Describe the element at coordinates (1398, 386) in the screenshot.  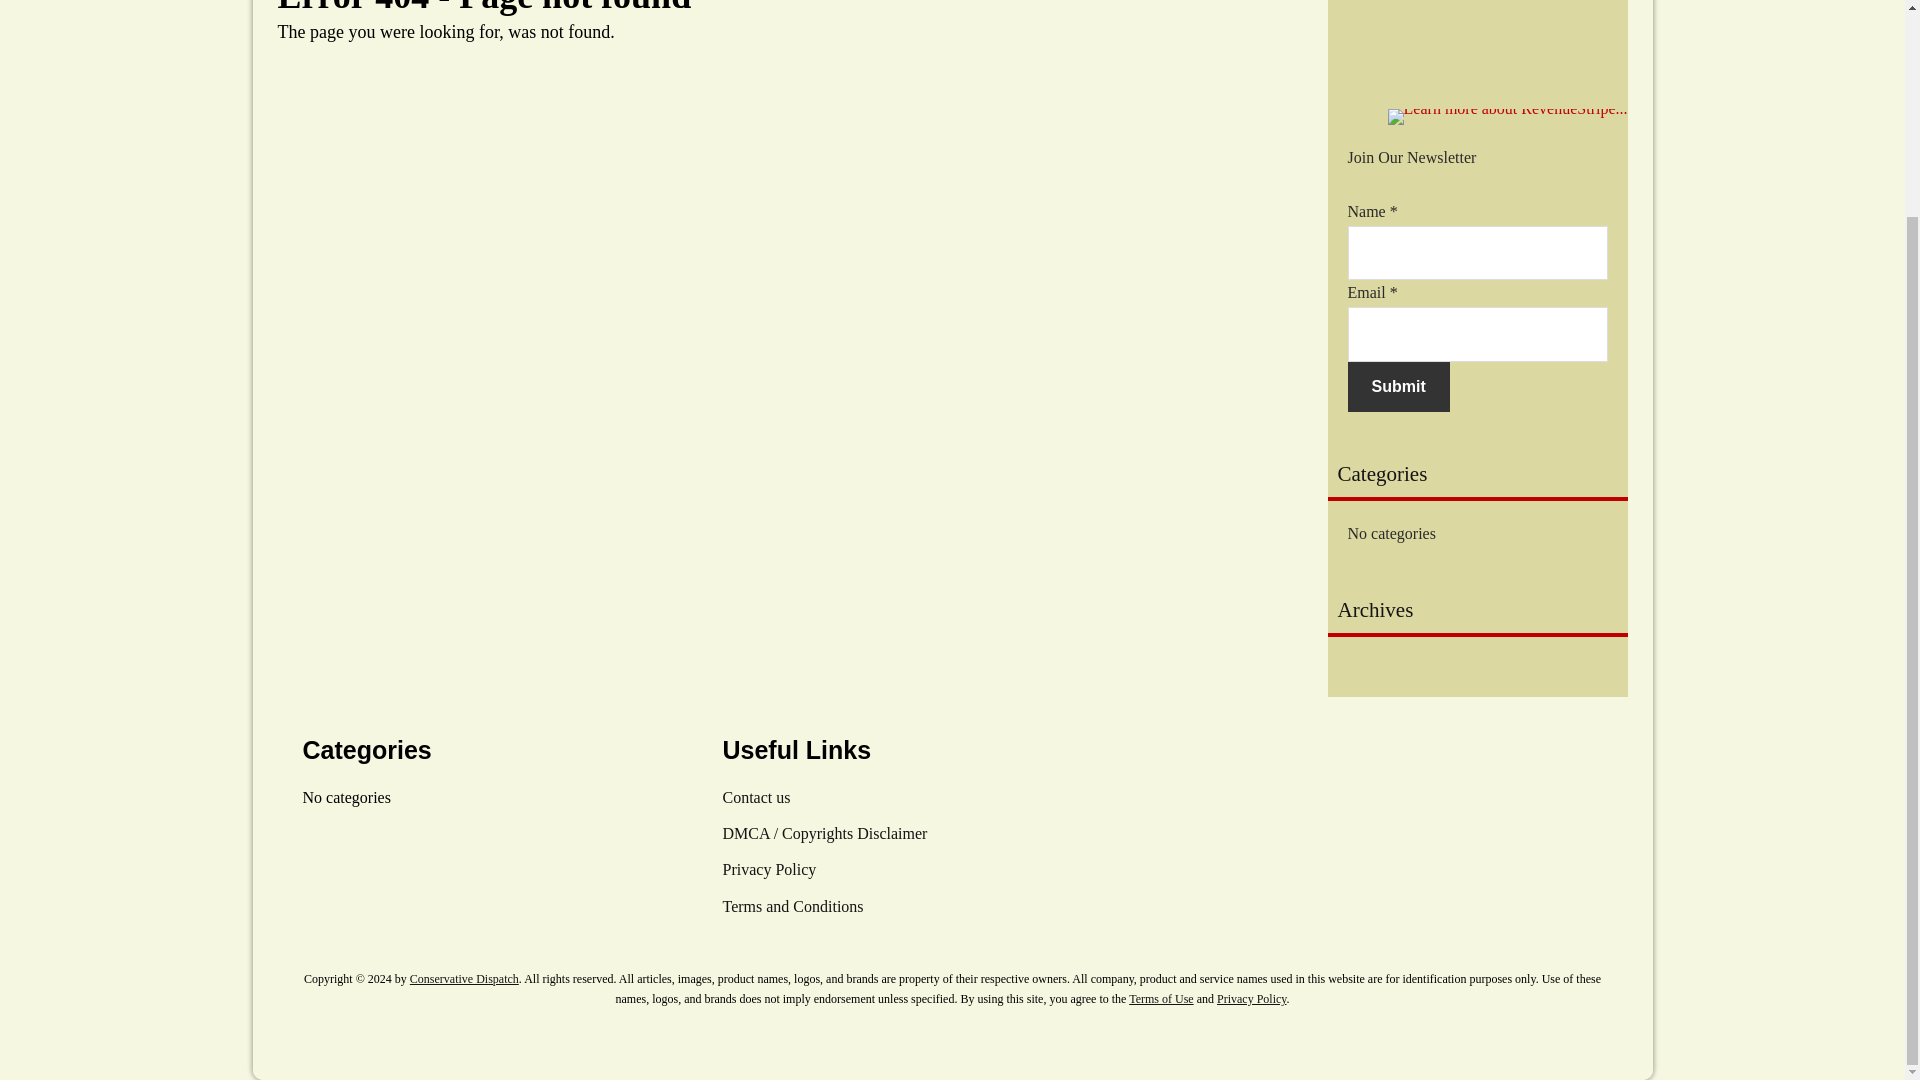
I see `Submit` at that location.